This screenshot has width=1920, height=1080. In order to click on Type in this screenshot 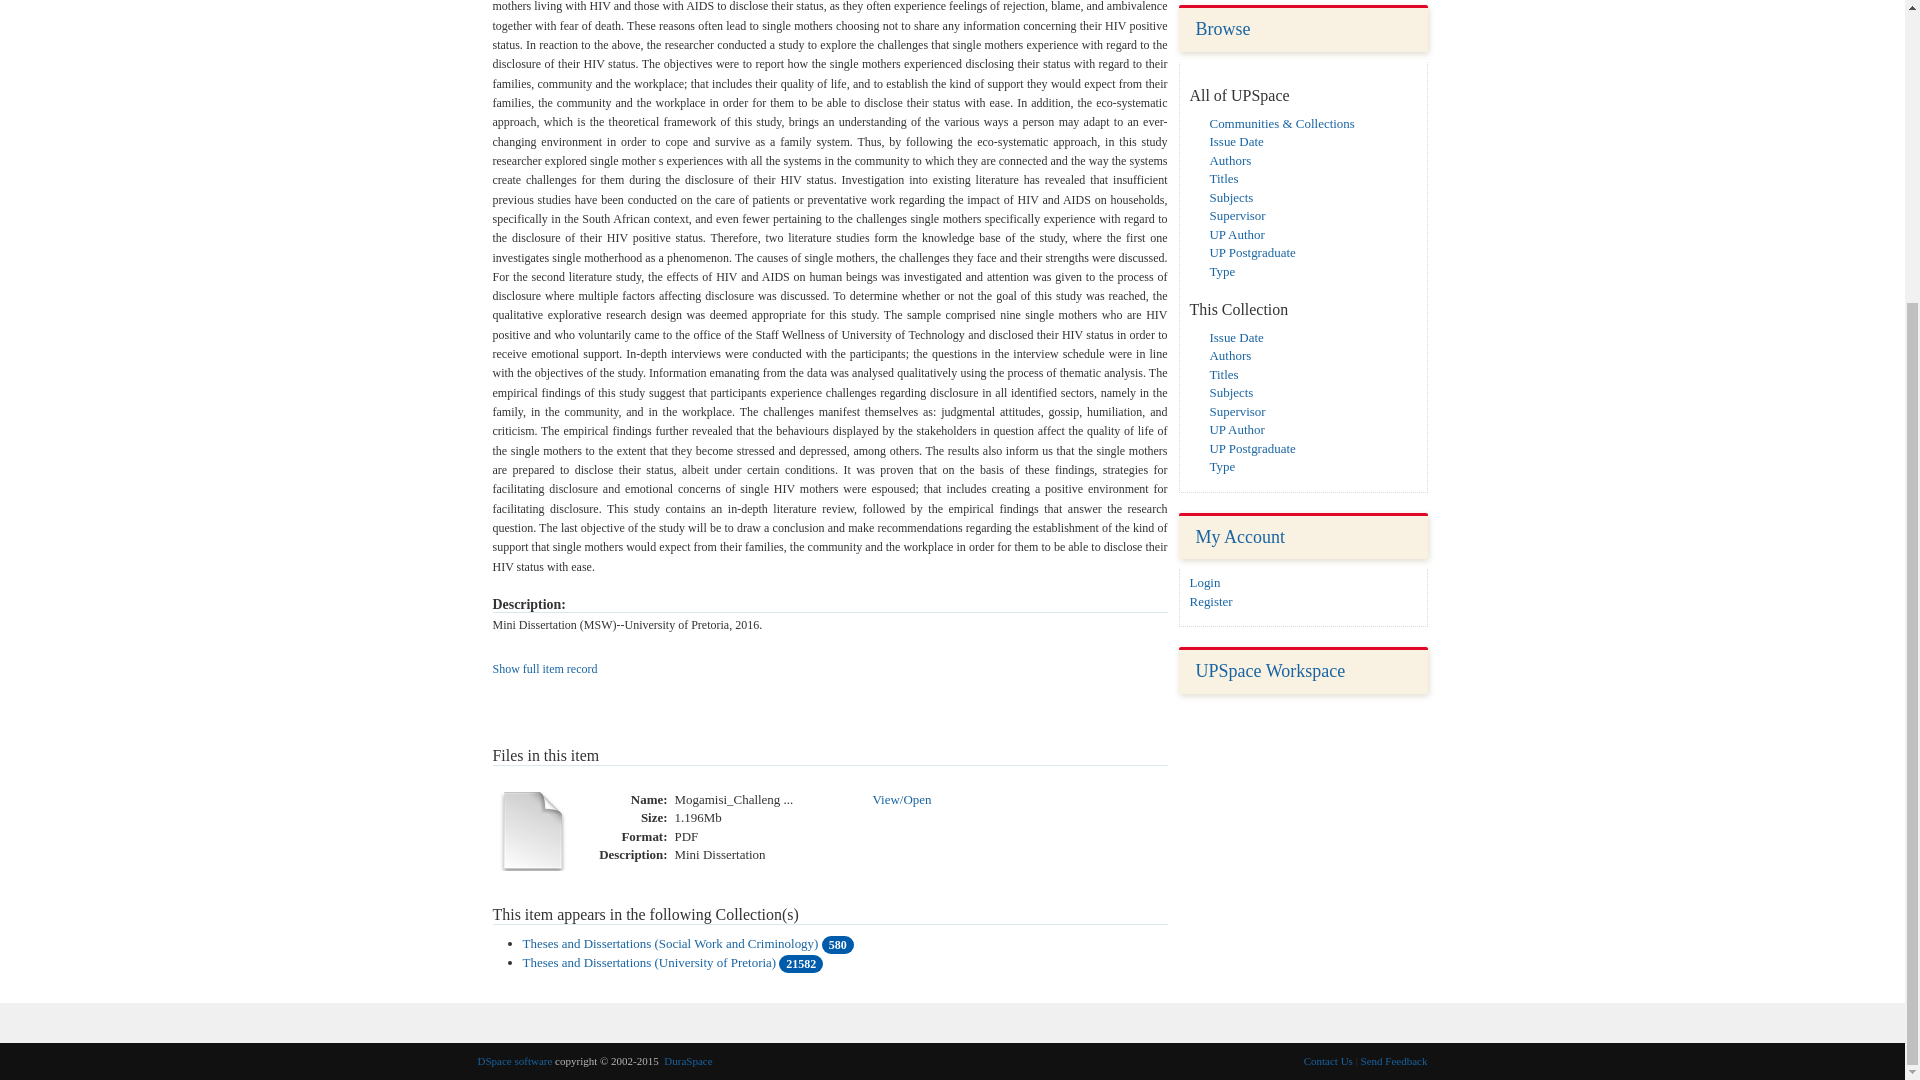, I will do `click(1222, 270)`.